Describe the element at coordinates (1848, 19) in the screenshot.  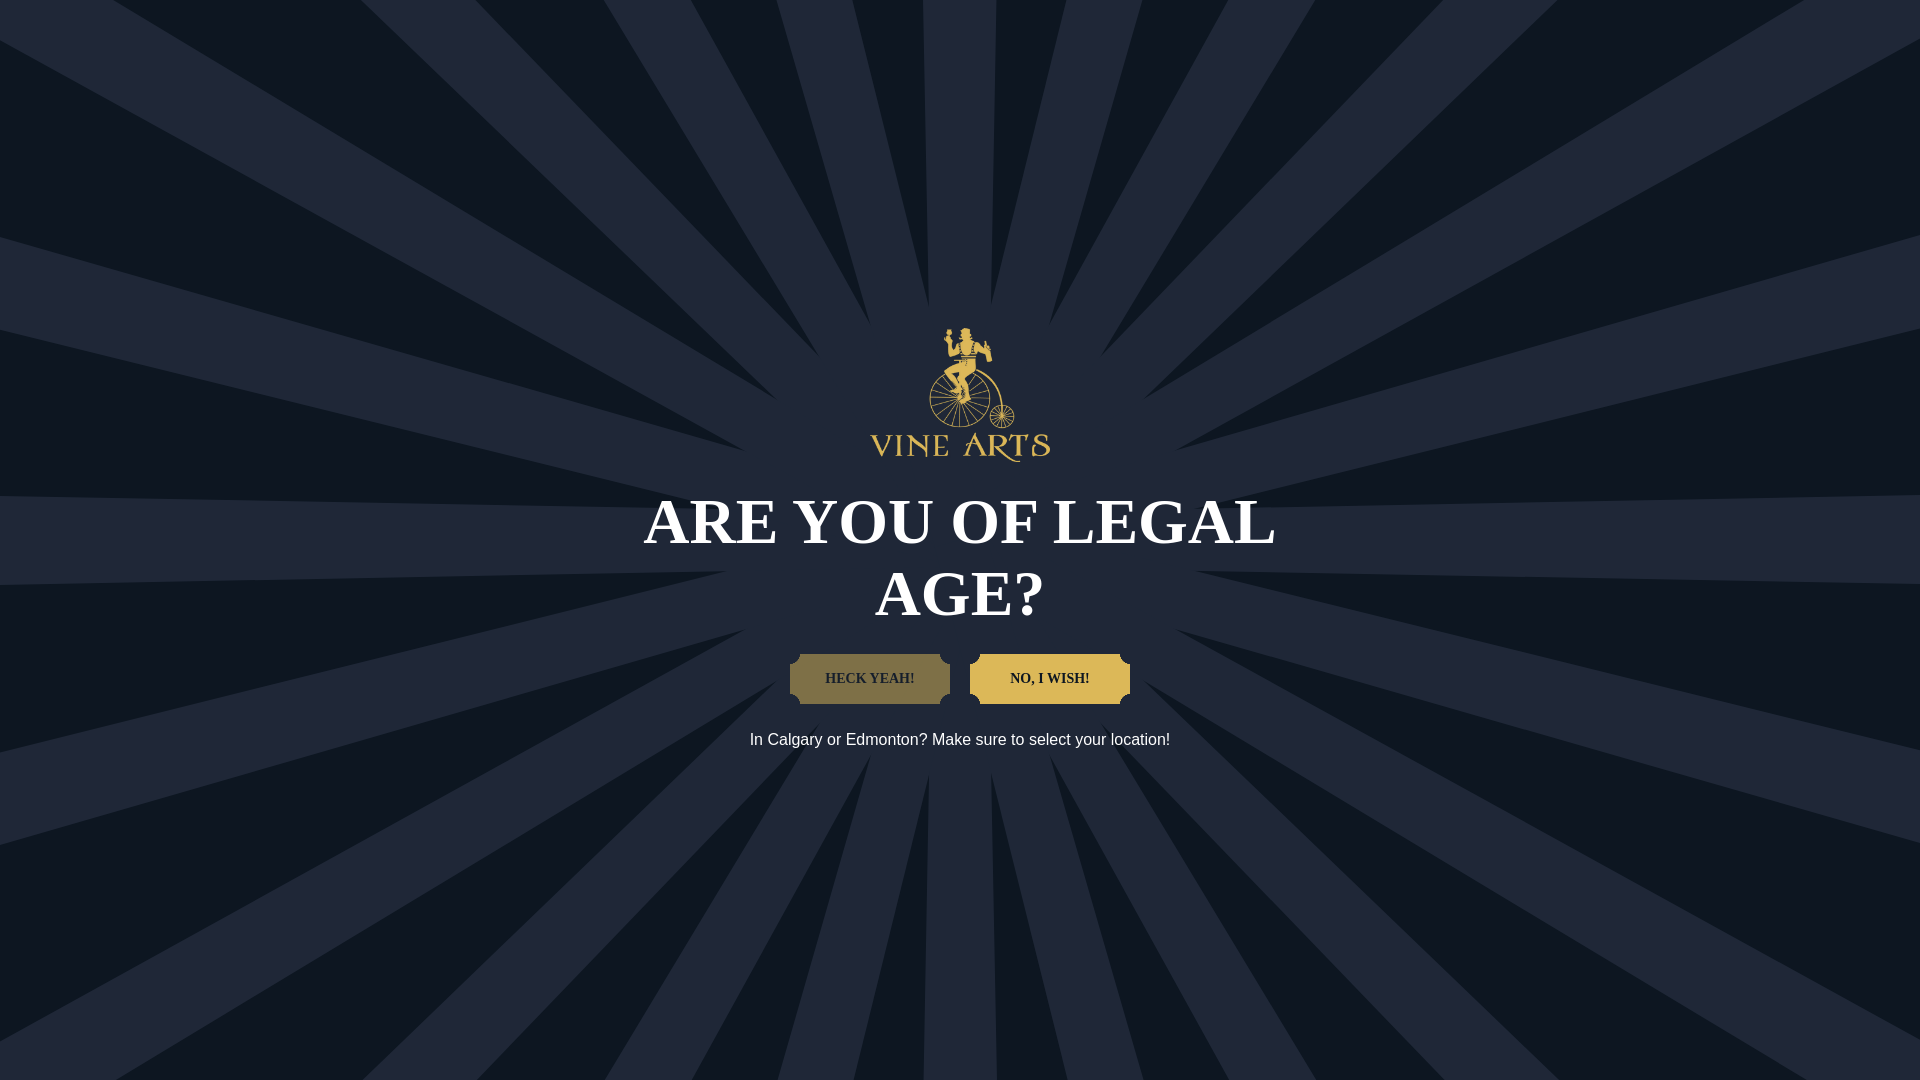
I see `WISHLIST` at that location.